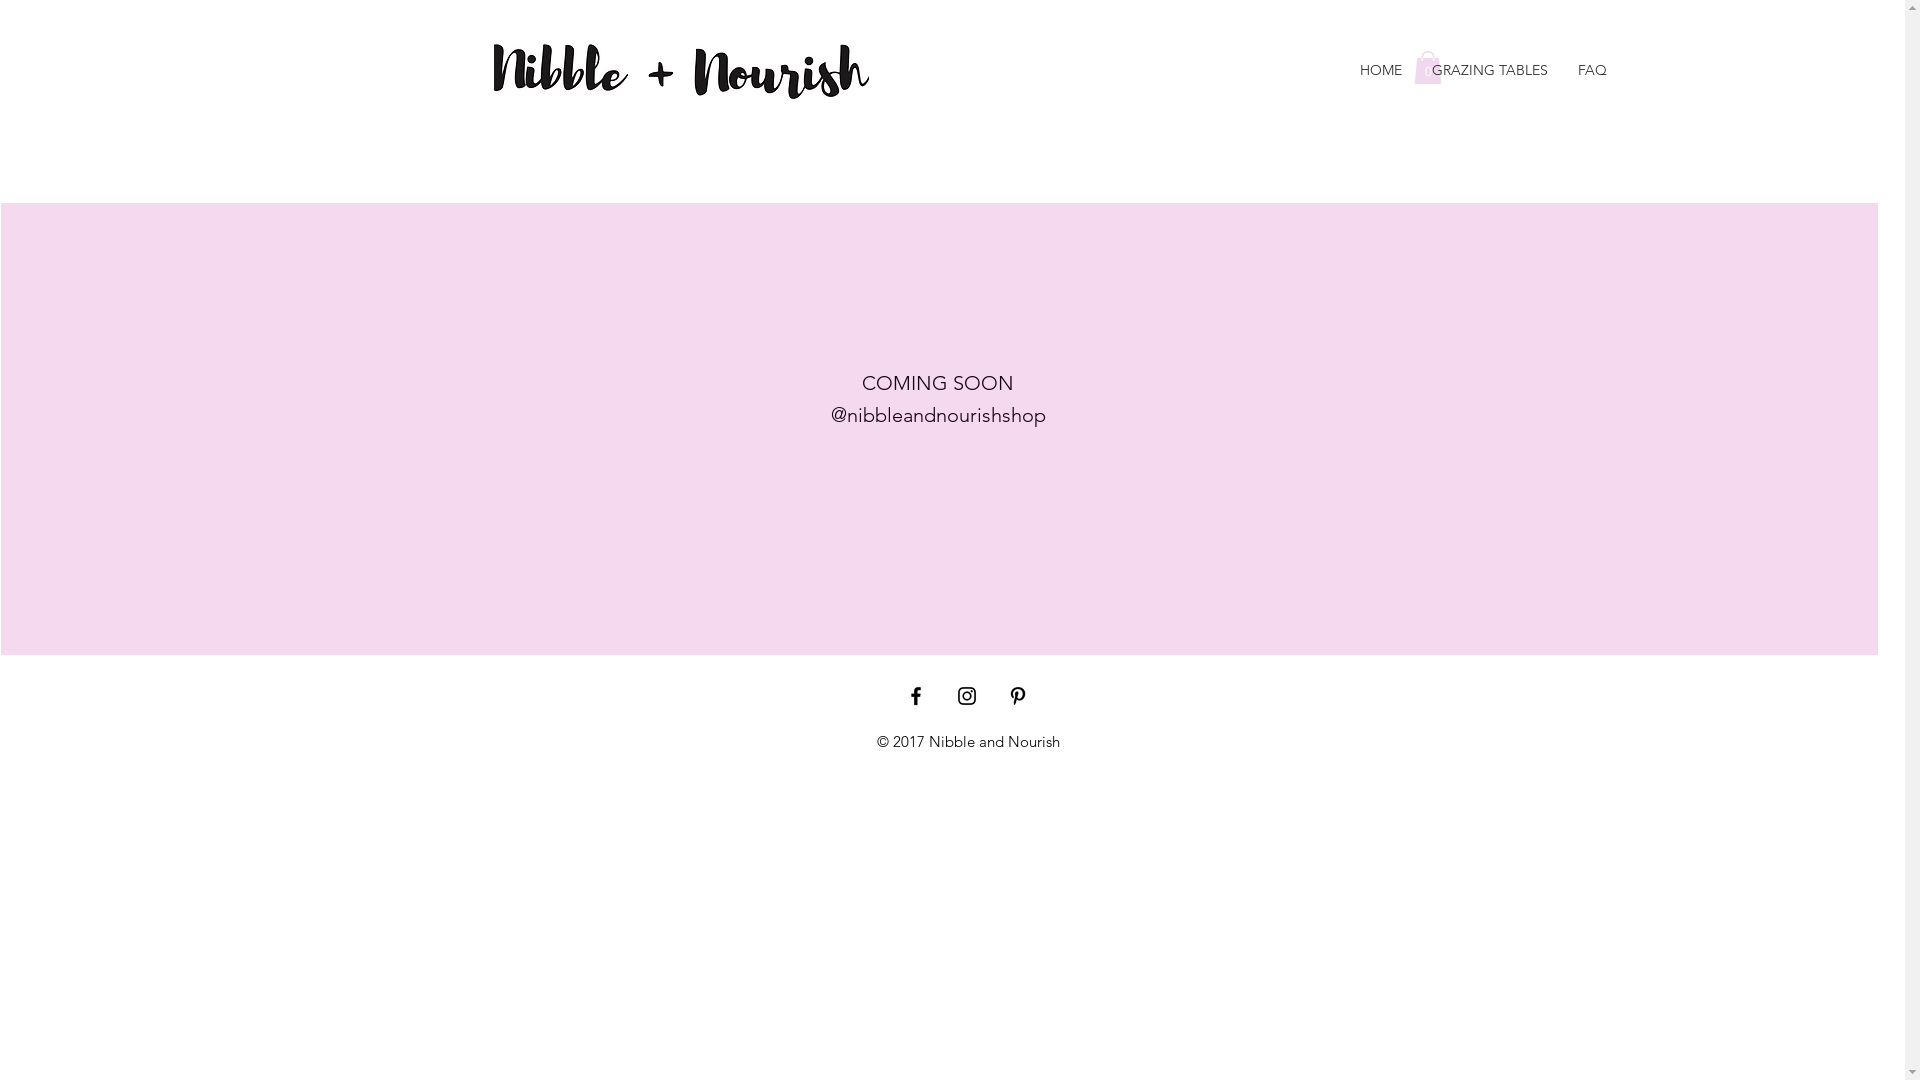  What do you see at coordinates (1428, 68) in the screenshot?
I see `0` at bounding box center [1428, 68].